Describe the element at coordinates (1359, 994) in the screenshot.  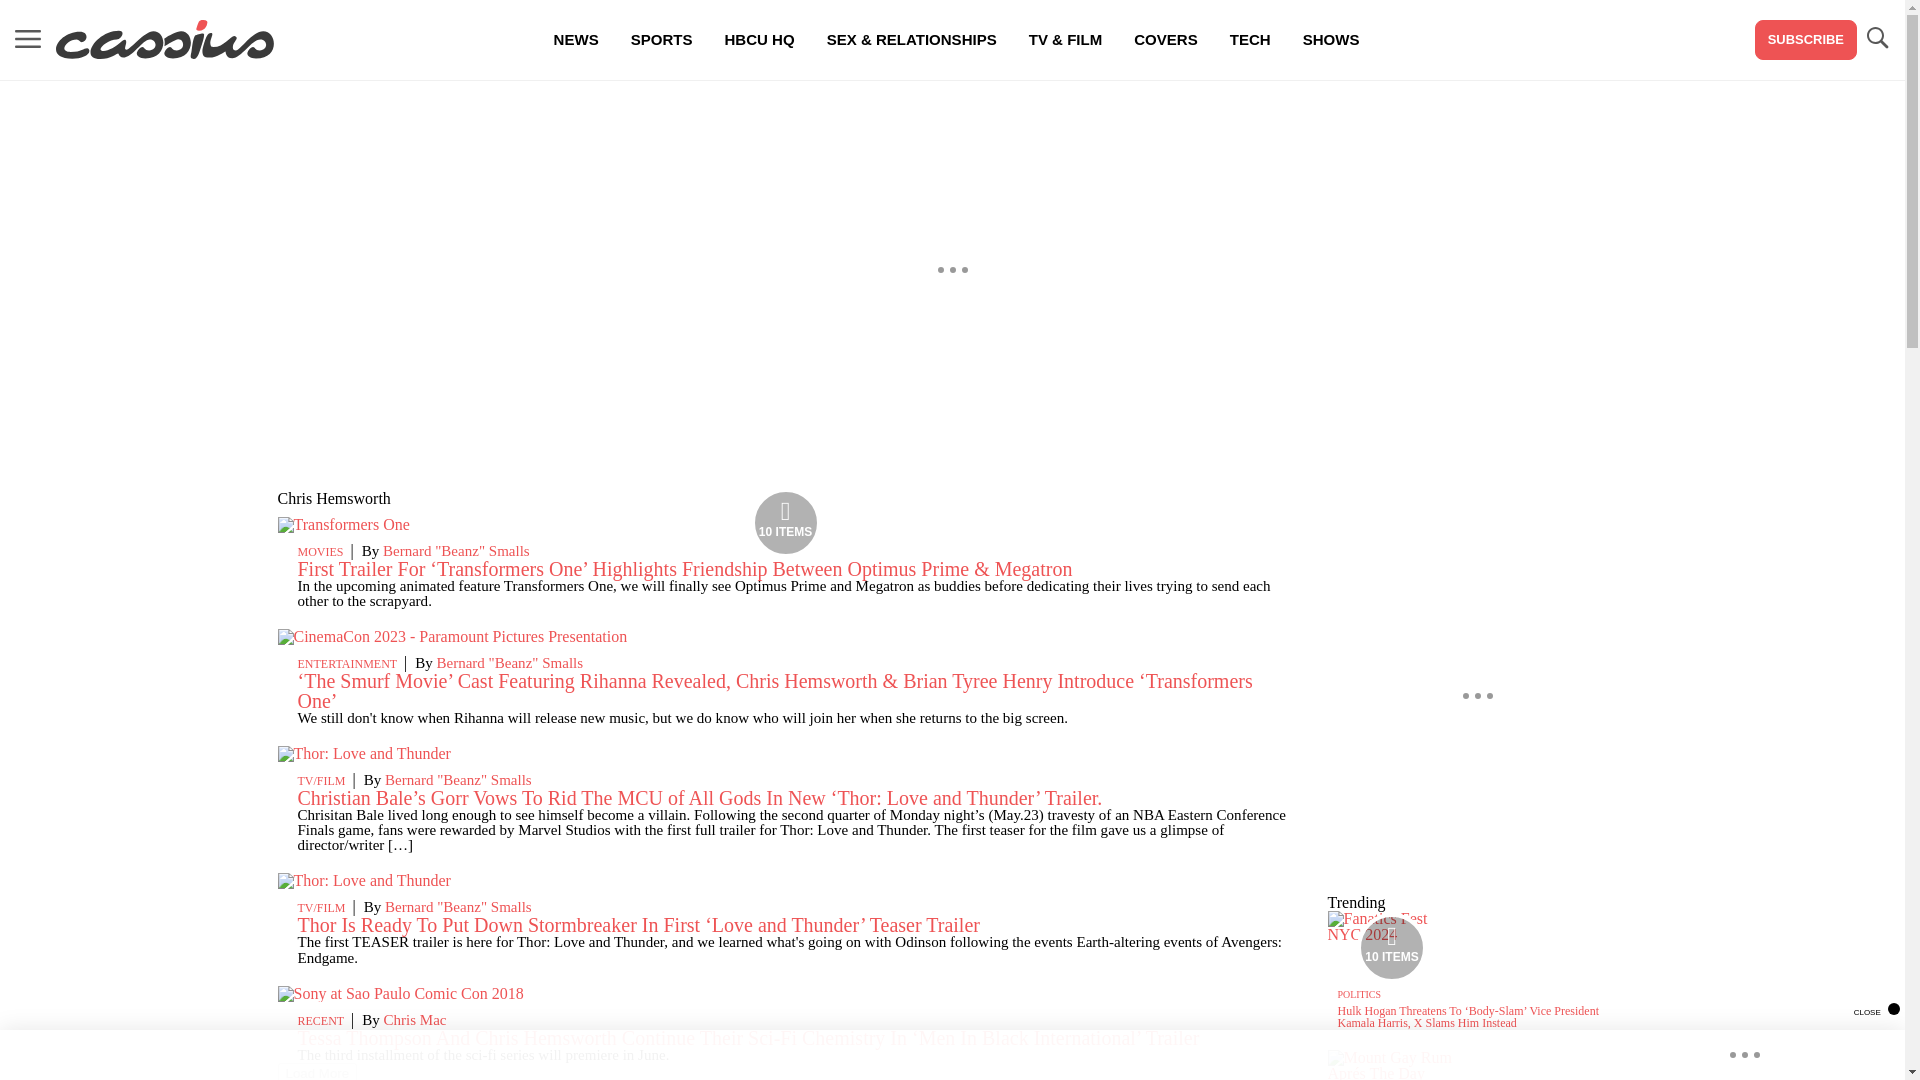
I see `POLITICS` at that location.